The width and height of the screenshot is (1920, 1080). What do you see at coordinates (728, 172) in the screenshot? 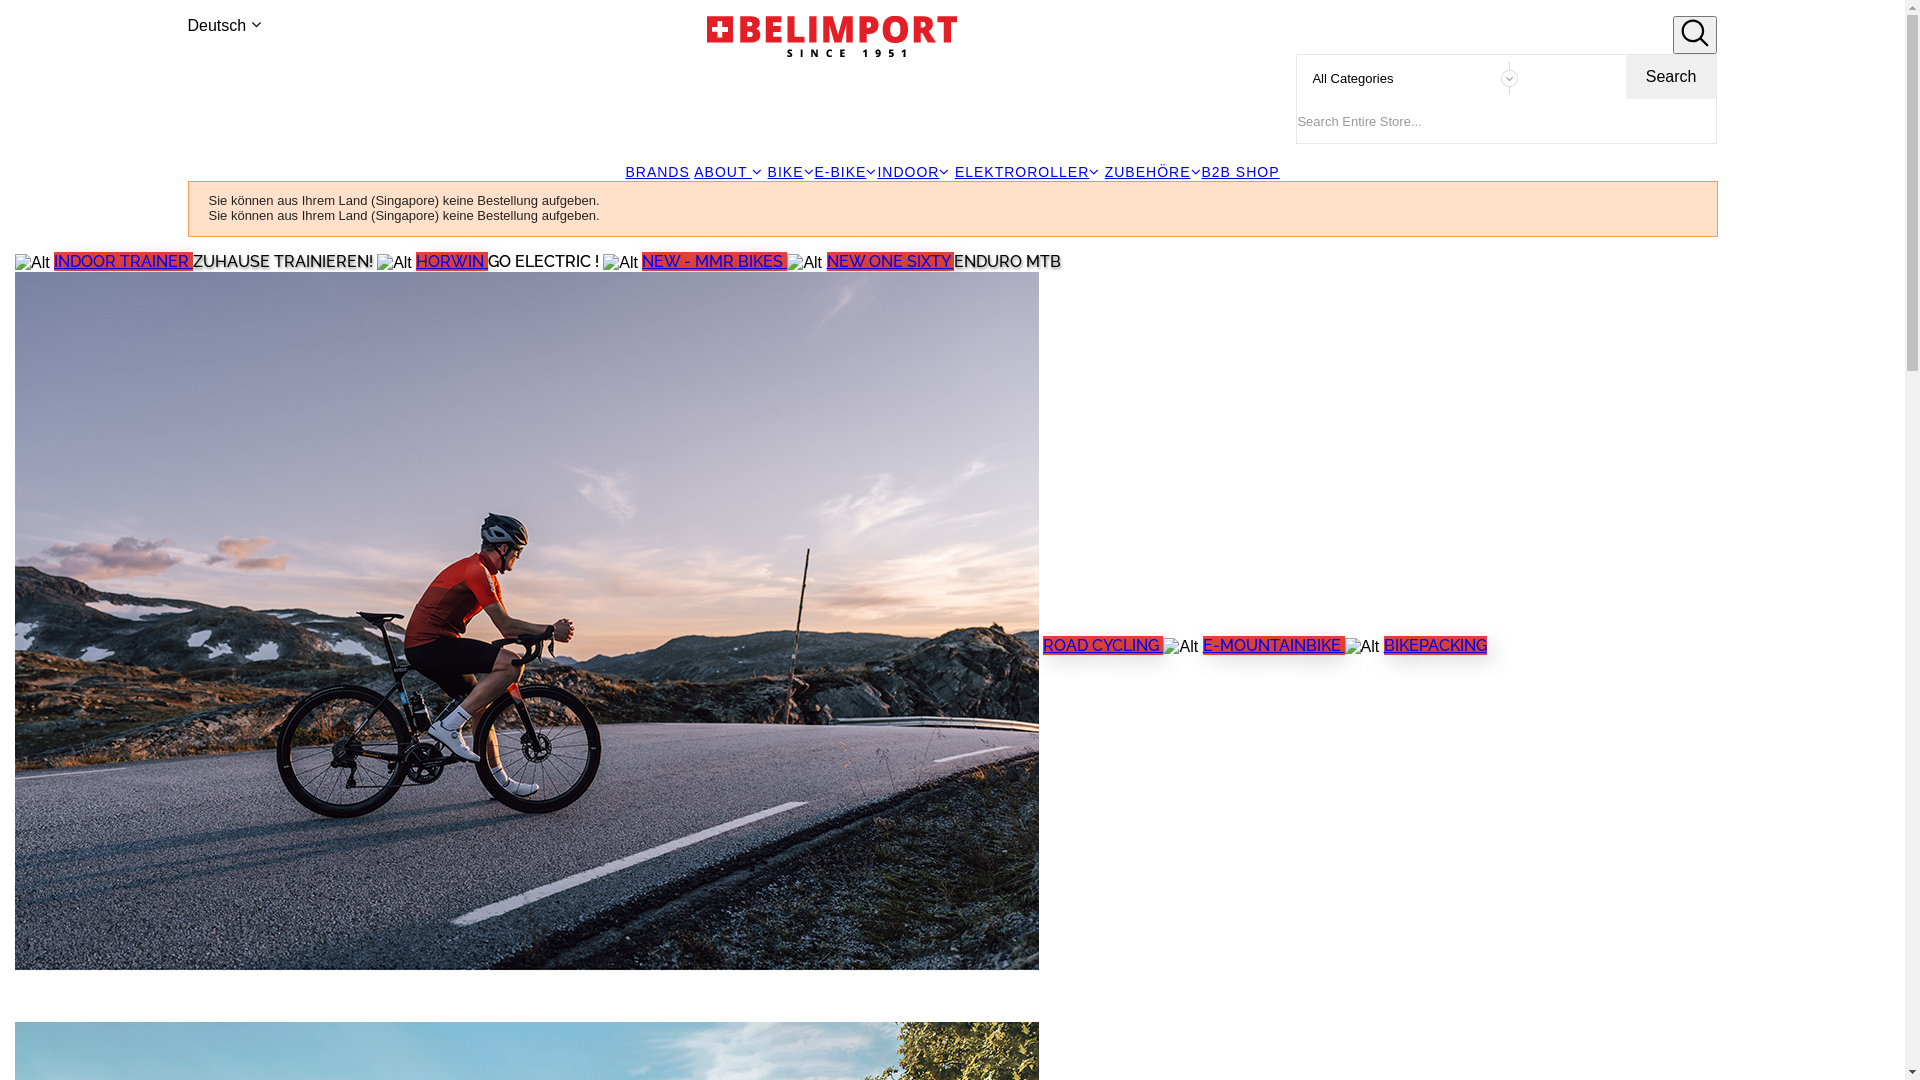
I see `ABOUT` at bounding box center [728, 172].